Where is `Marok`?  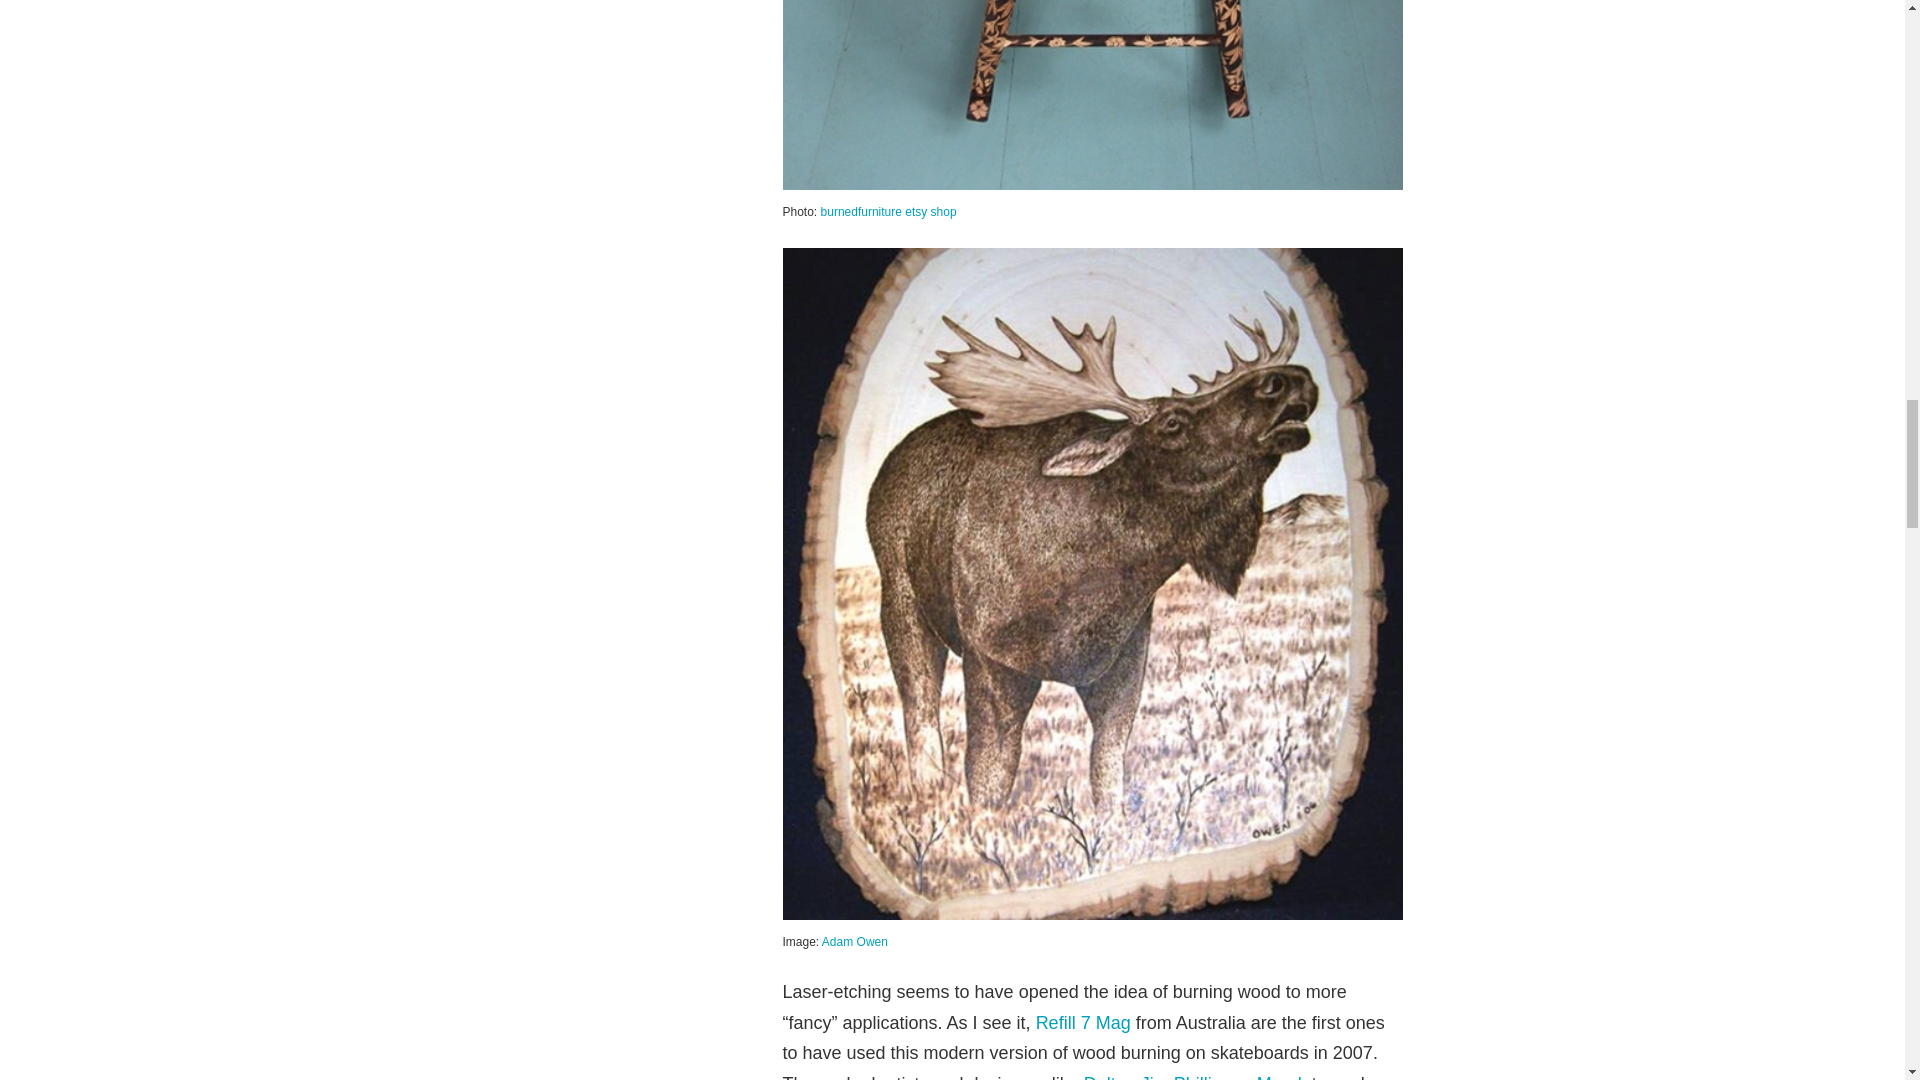
Marok is located at coordinates (1282, 1076).